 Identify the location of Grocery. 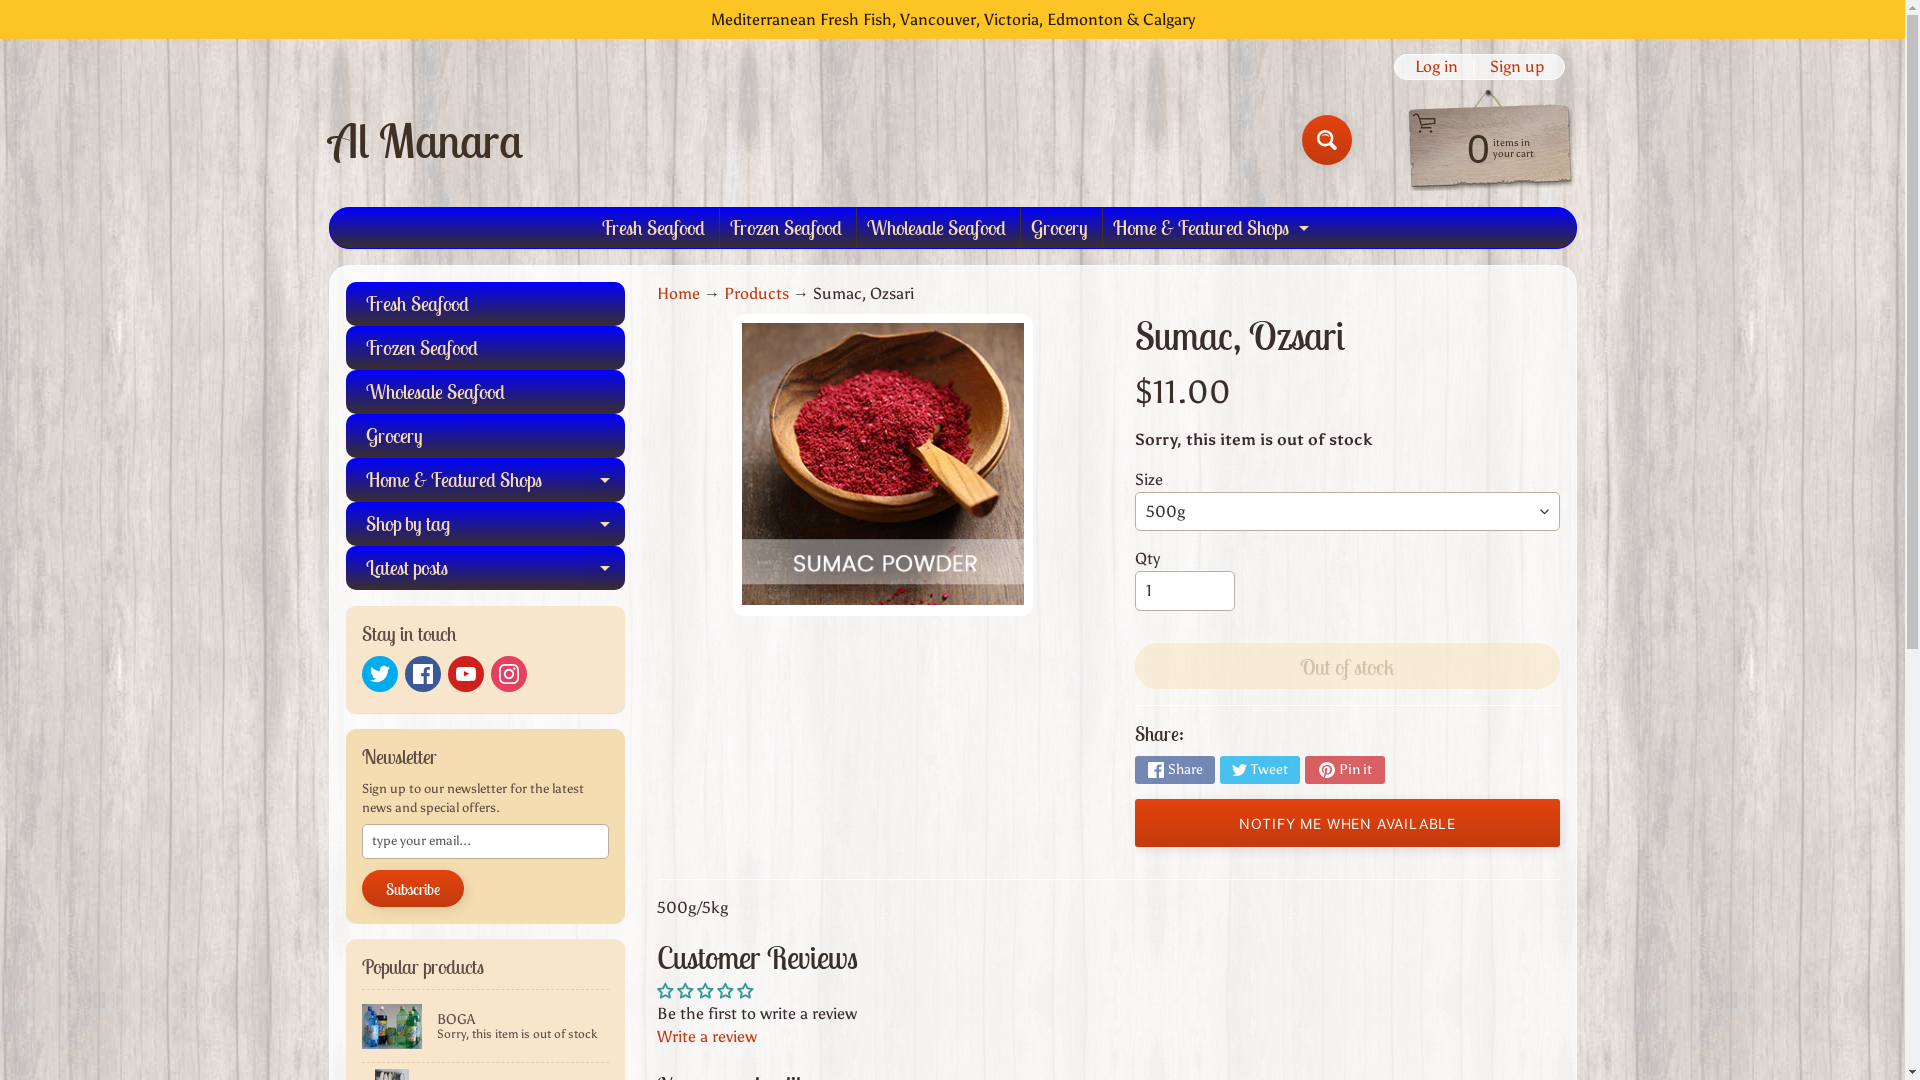
(1058, 228).